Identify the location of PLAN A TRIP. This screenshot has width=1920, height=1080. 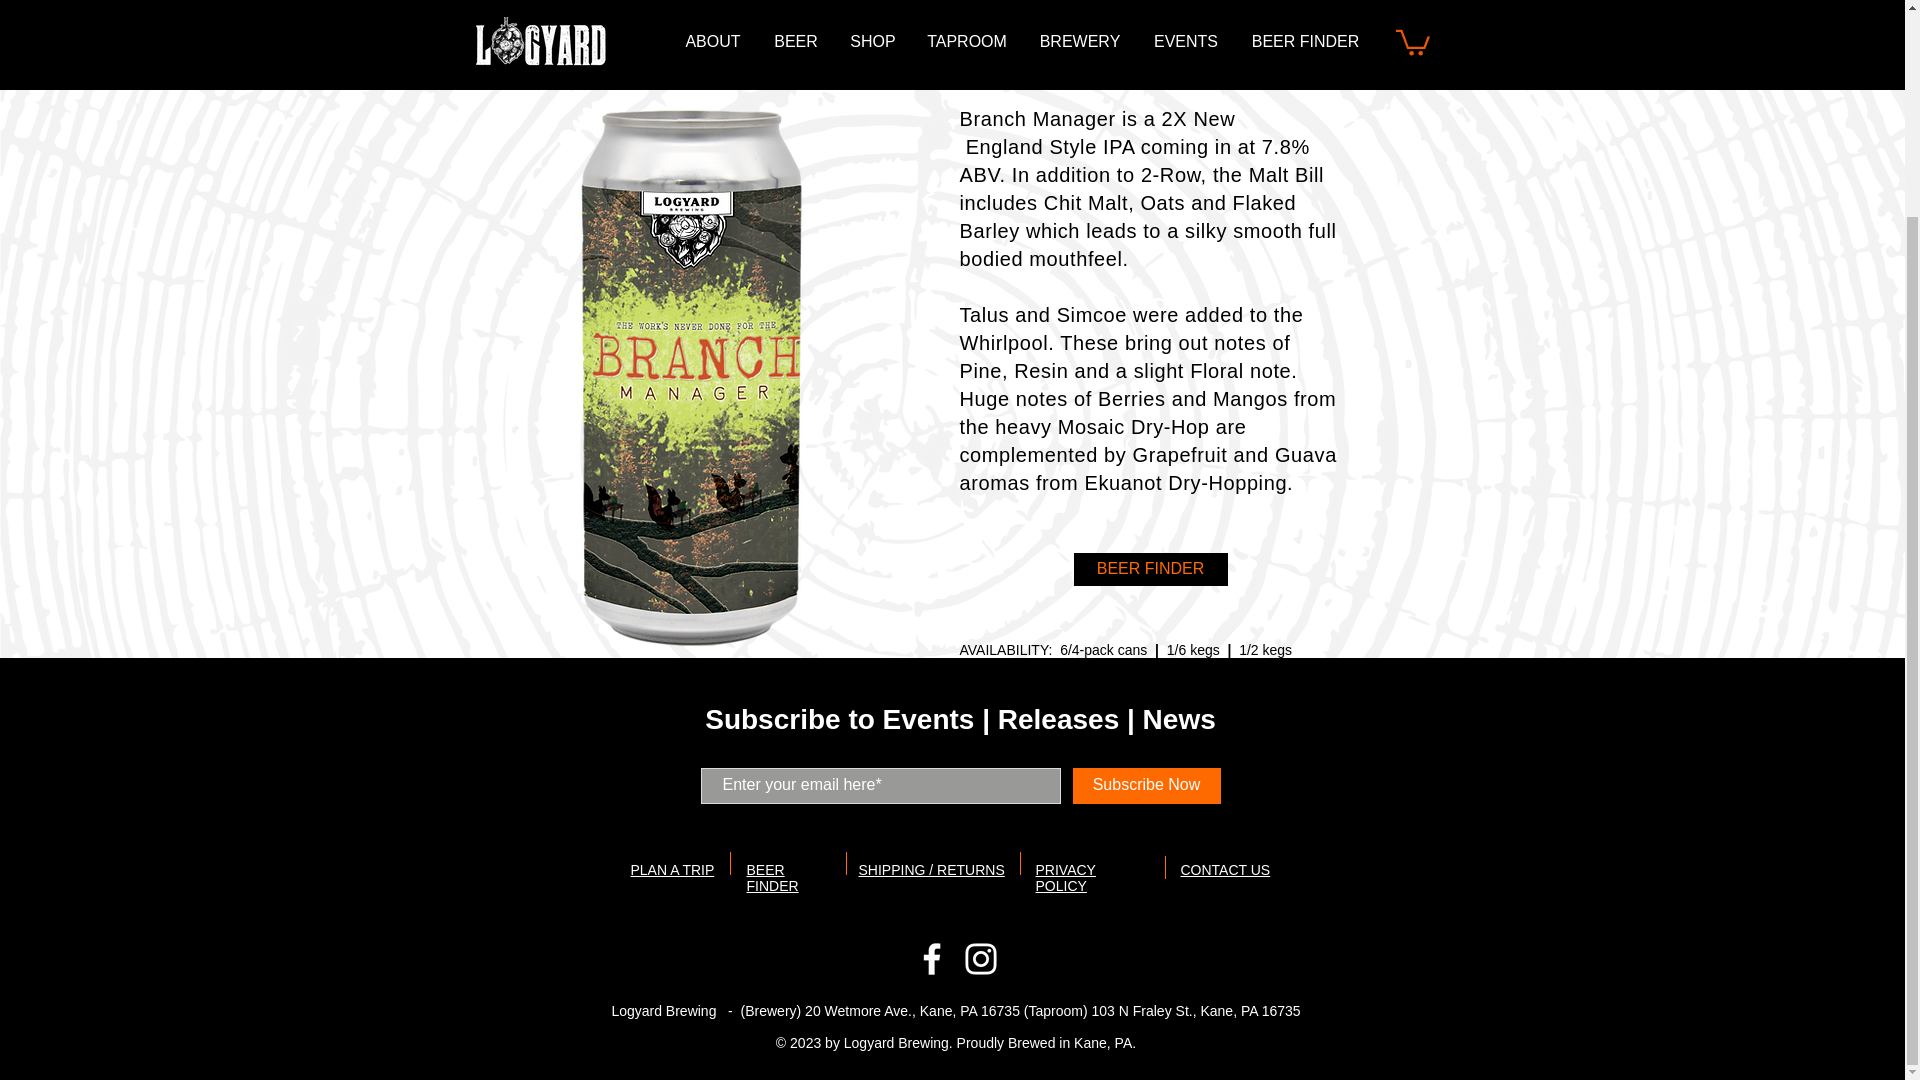
(672, 870).